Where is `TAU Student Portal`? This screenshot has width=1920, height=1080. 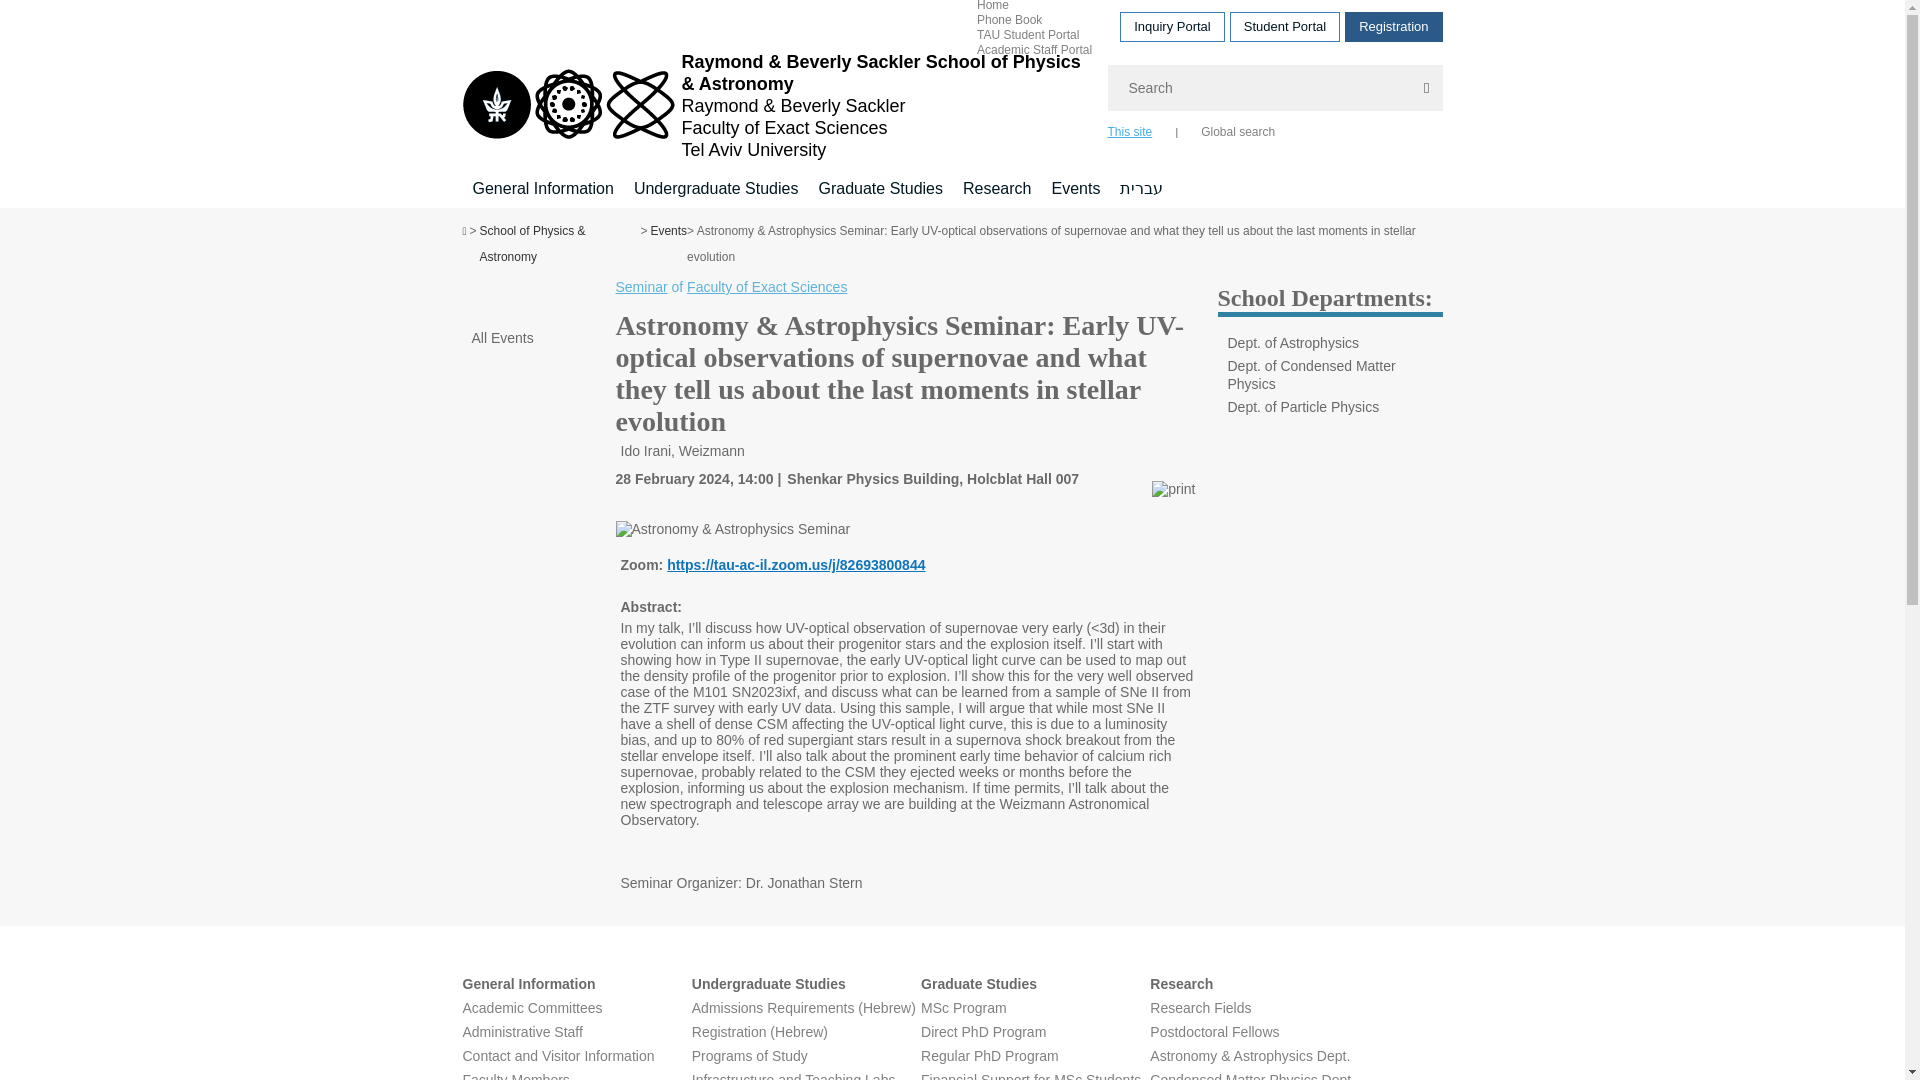
TAU Student Portal is located at coordinates (1028, 35).